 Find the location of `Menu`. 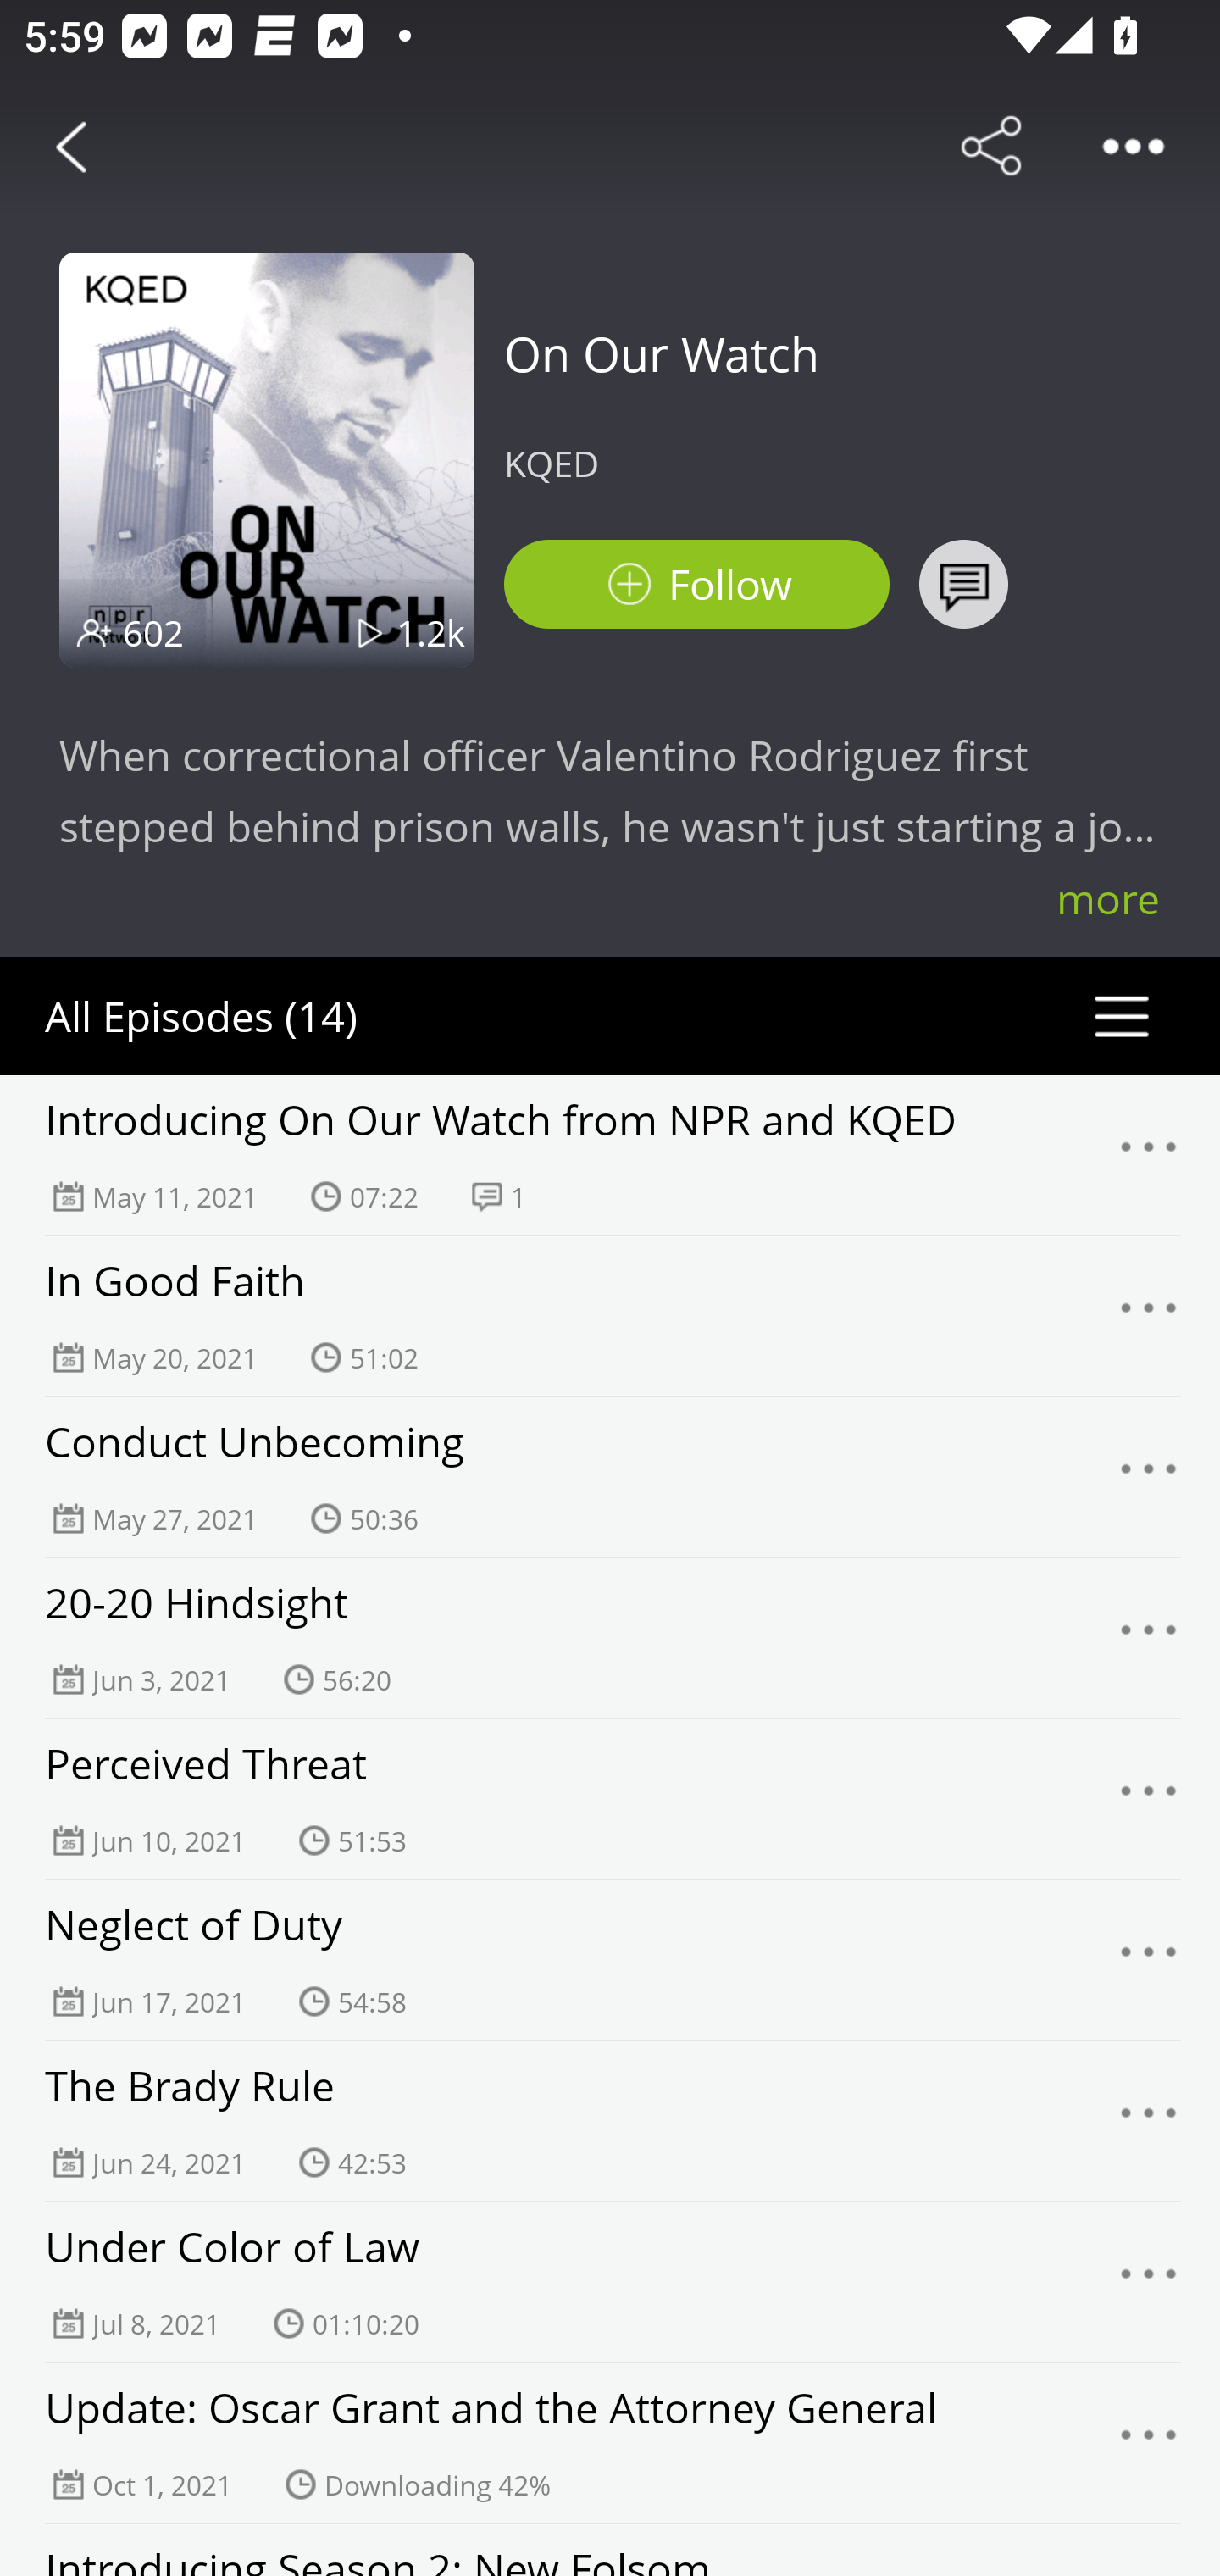

Menu is located at coordinates (1149, 1639).